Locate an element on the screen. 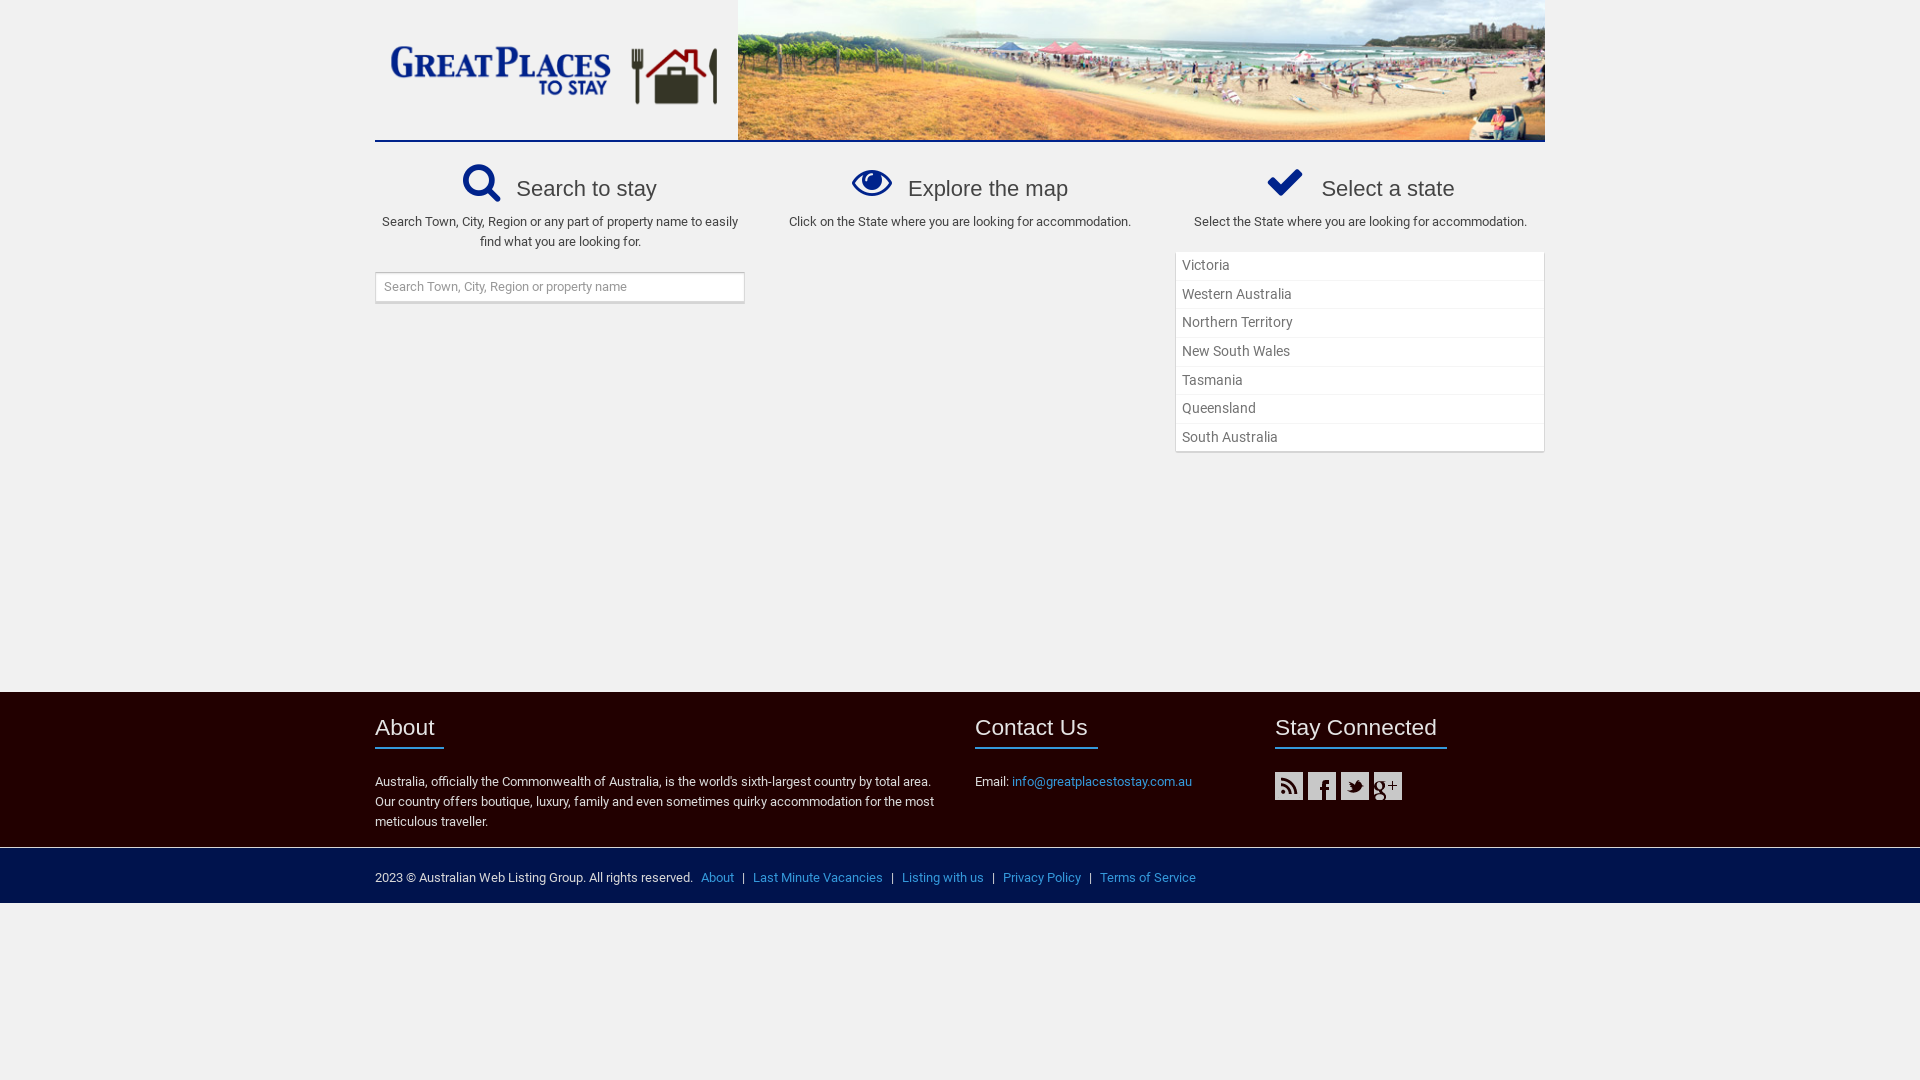  Twitter is located at coordinates (1355, 786).